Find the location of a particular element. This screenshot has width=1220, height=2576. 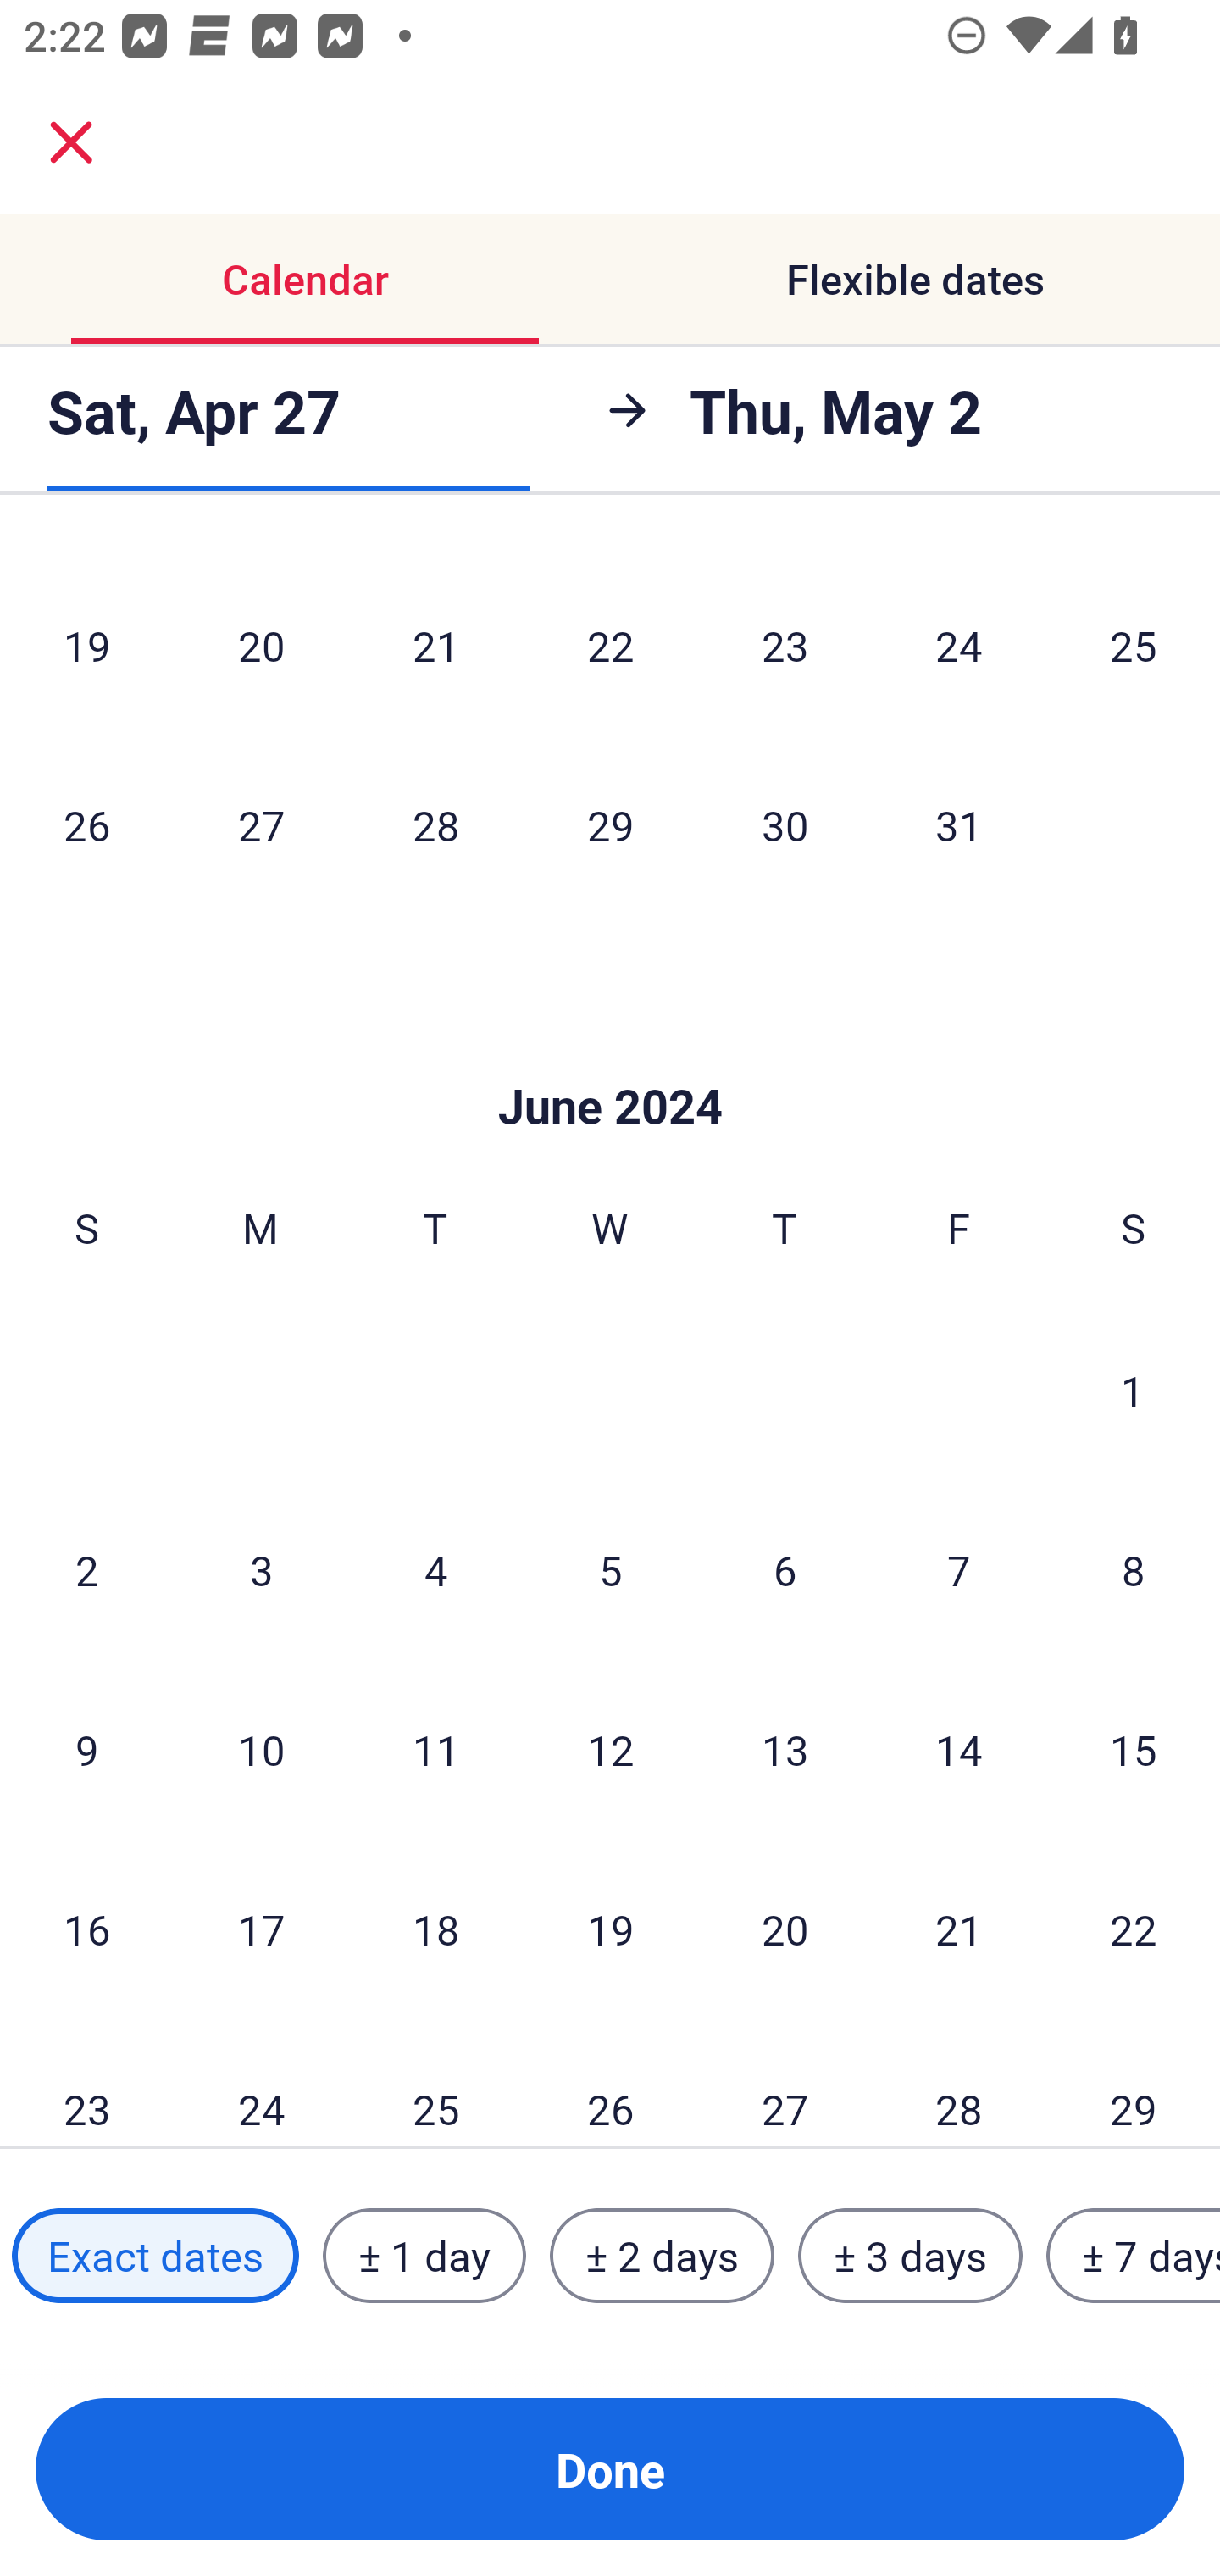

4 Tuesday, June 4, 2024 is located at coordinates (435, 1569).